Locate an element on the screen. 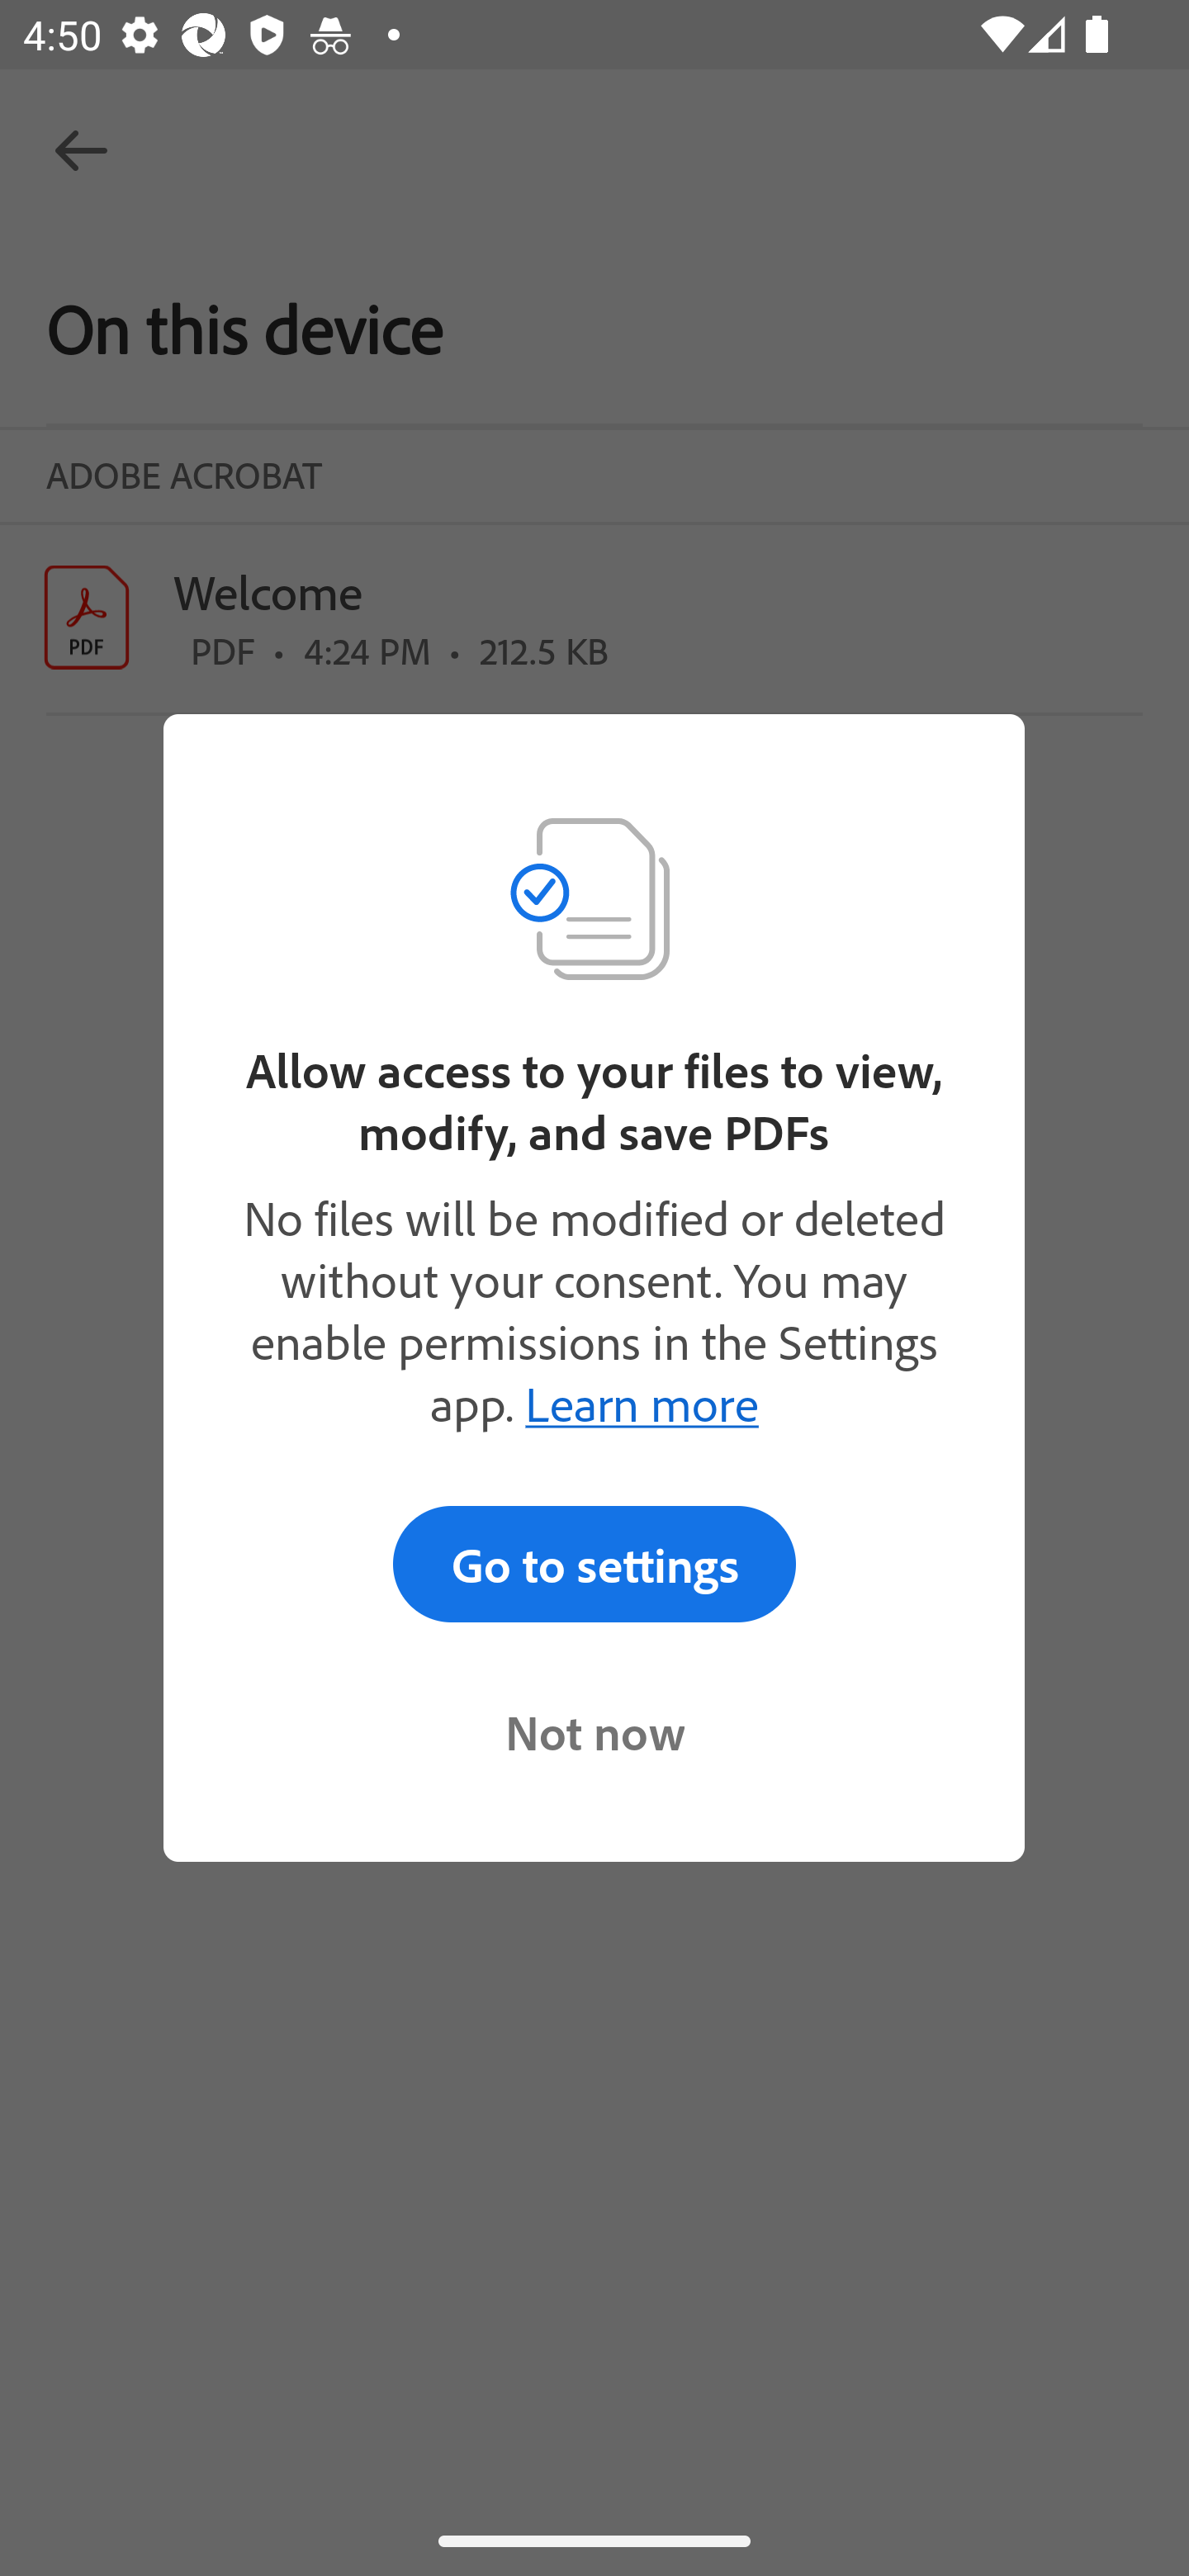 The width and height of the screenshot is (1189, 2576). Go to settings is located at coordinates (594, 1565).